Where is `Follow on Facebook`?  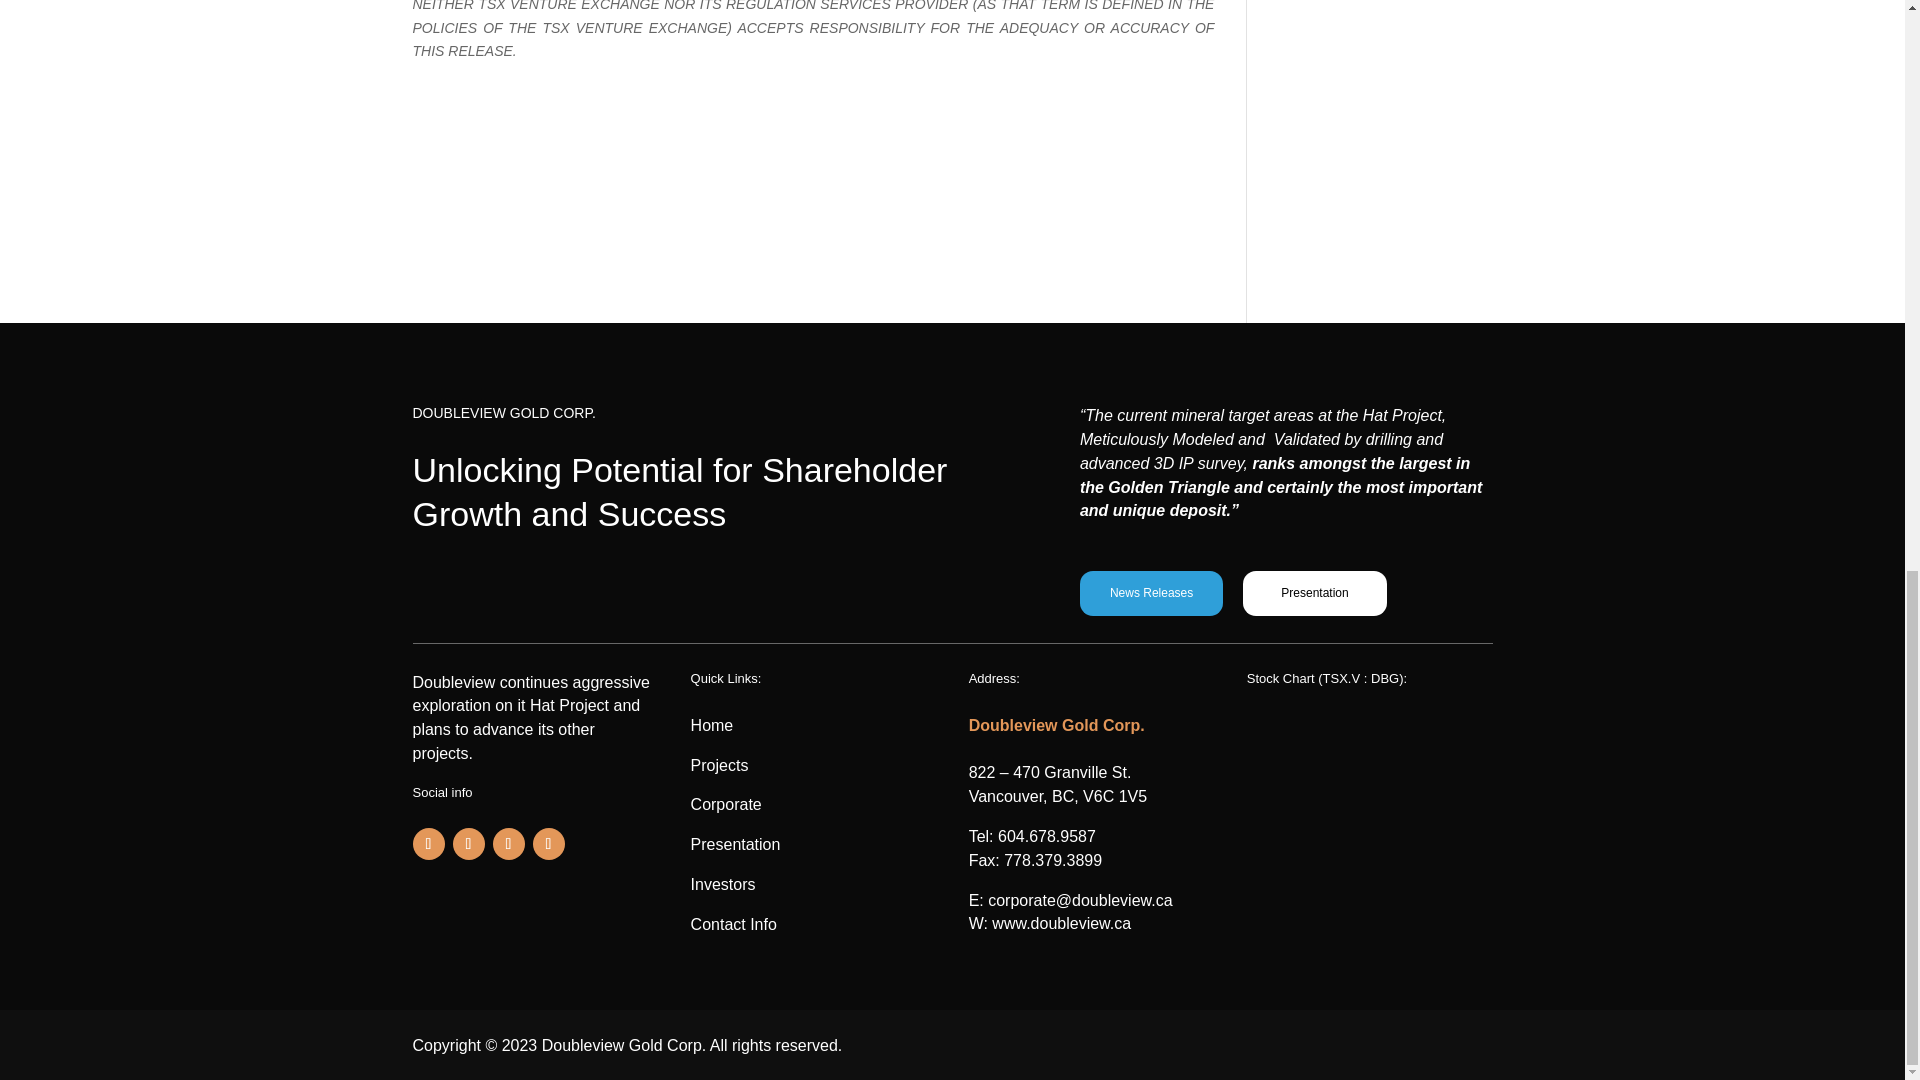
Follow on Facebook is located at coordinates (428, 844).